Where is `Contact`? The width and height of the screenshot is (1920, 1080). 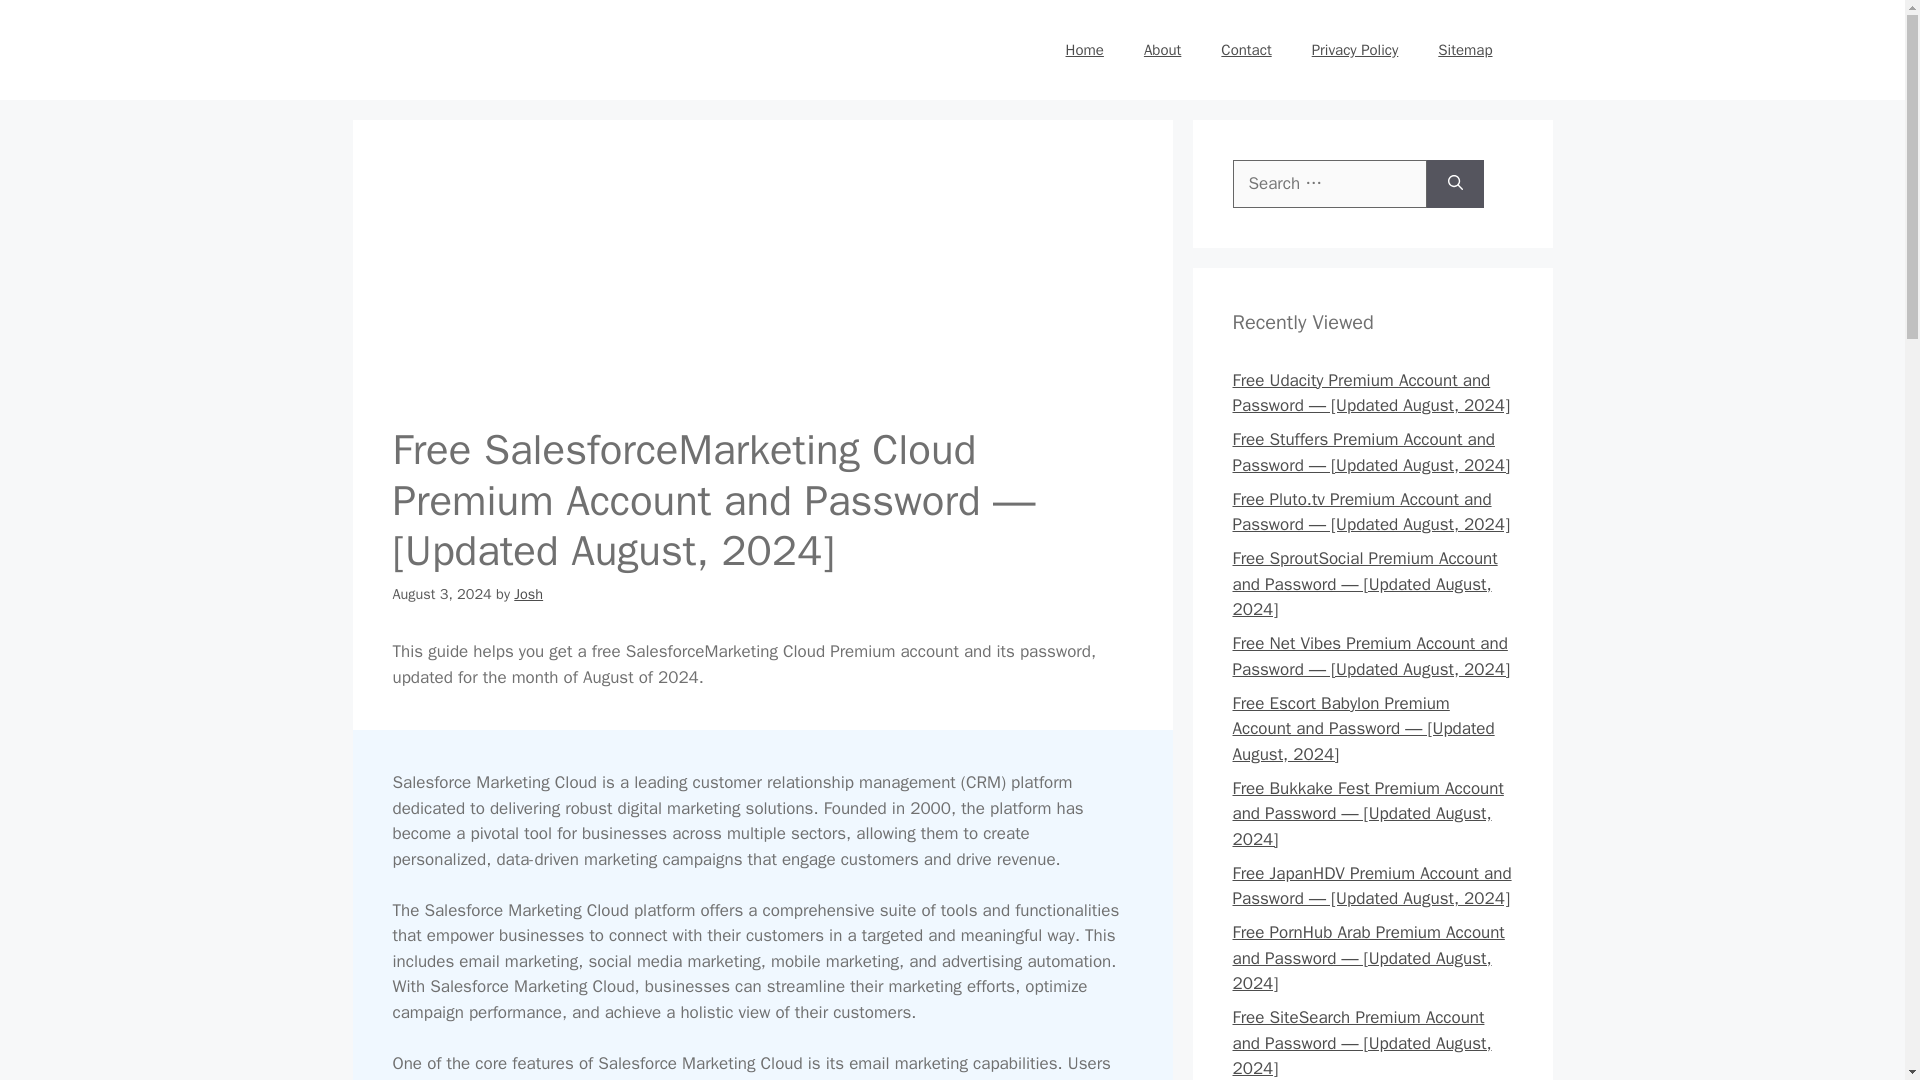
Contact is located at coordinates (1246, 50).